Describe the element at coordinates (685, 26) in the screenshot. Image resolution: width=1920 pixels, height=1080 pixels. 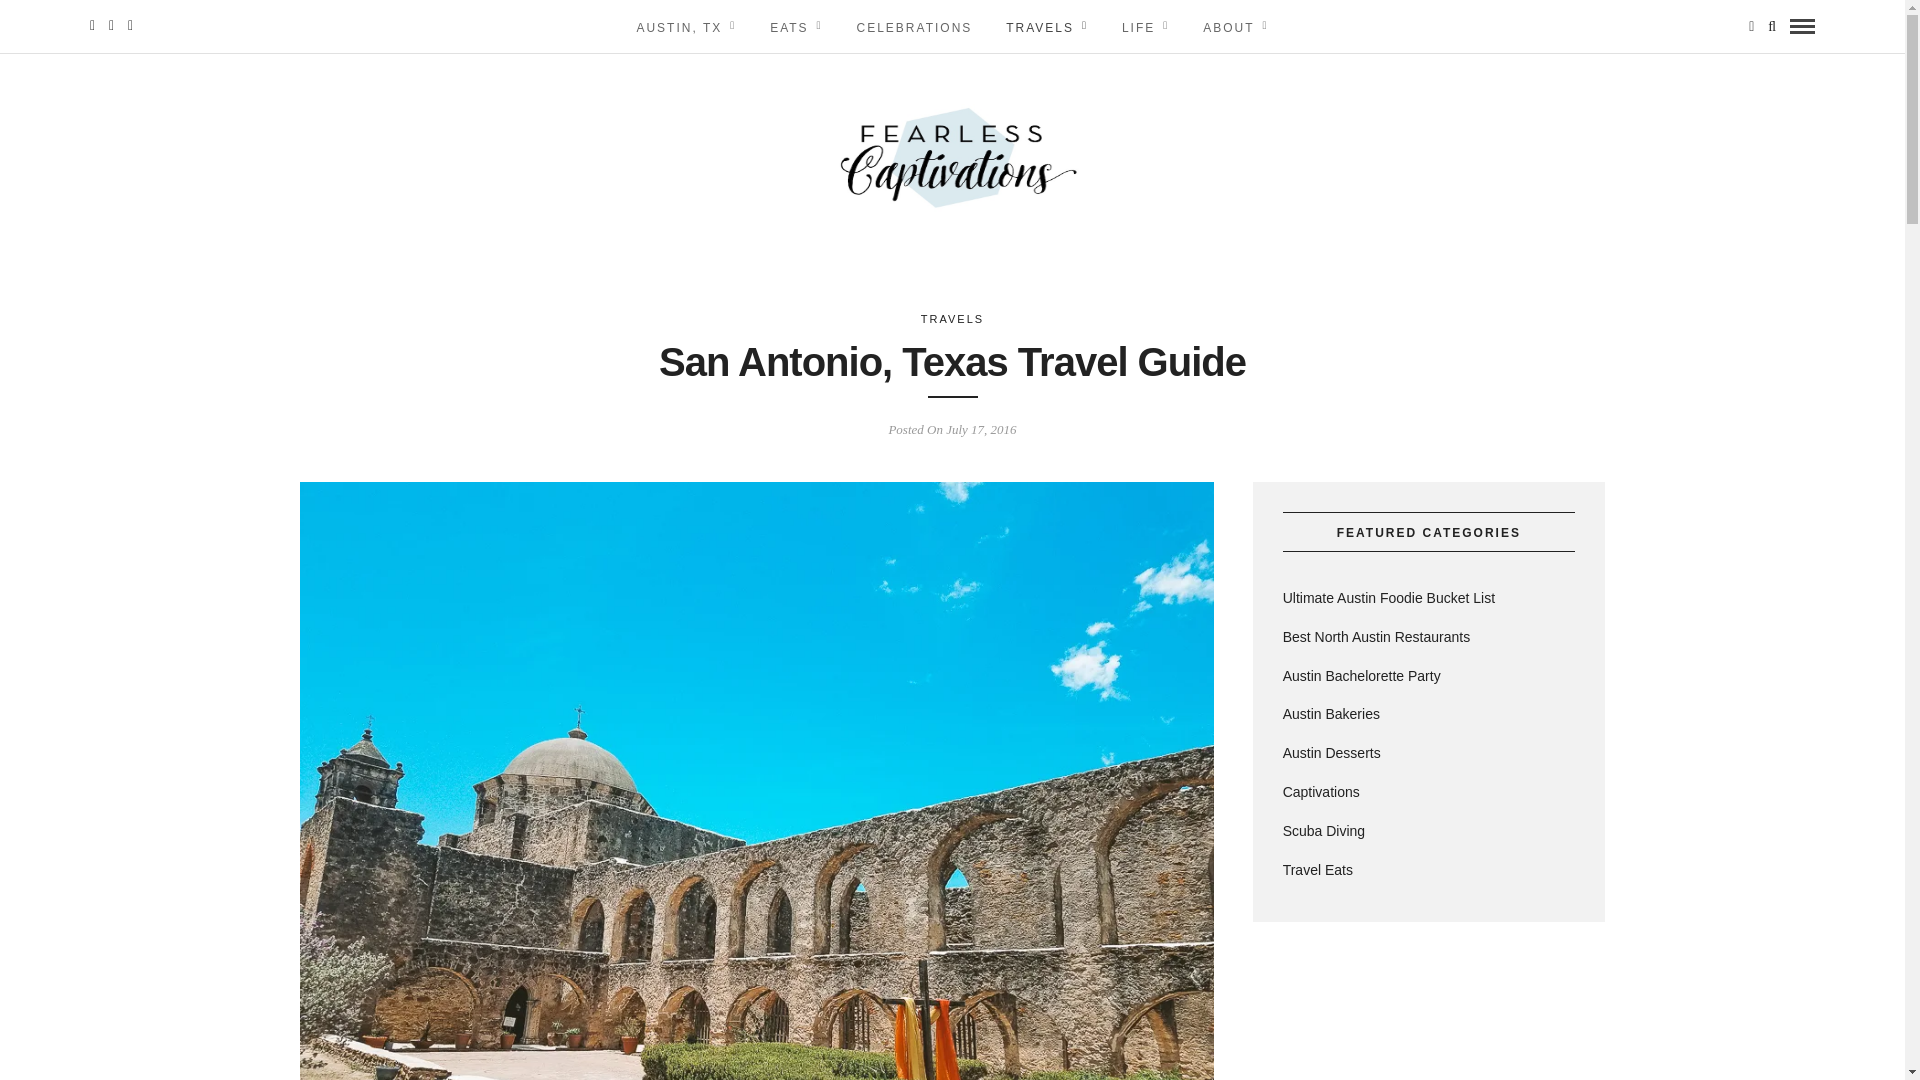
I see `AUSTIN, TX` at that location.